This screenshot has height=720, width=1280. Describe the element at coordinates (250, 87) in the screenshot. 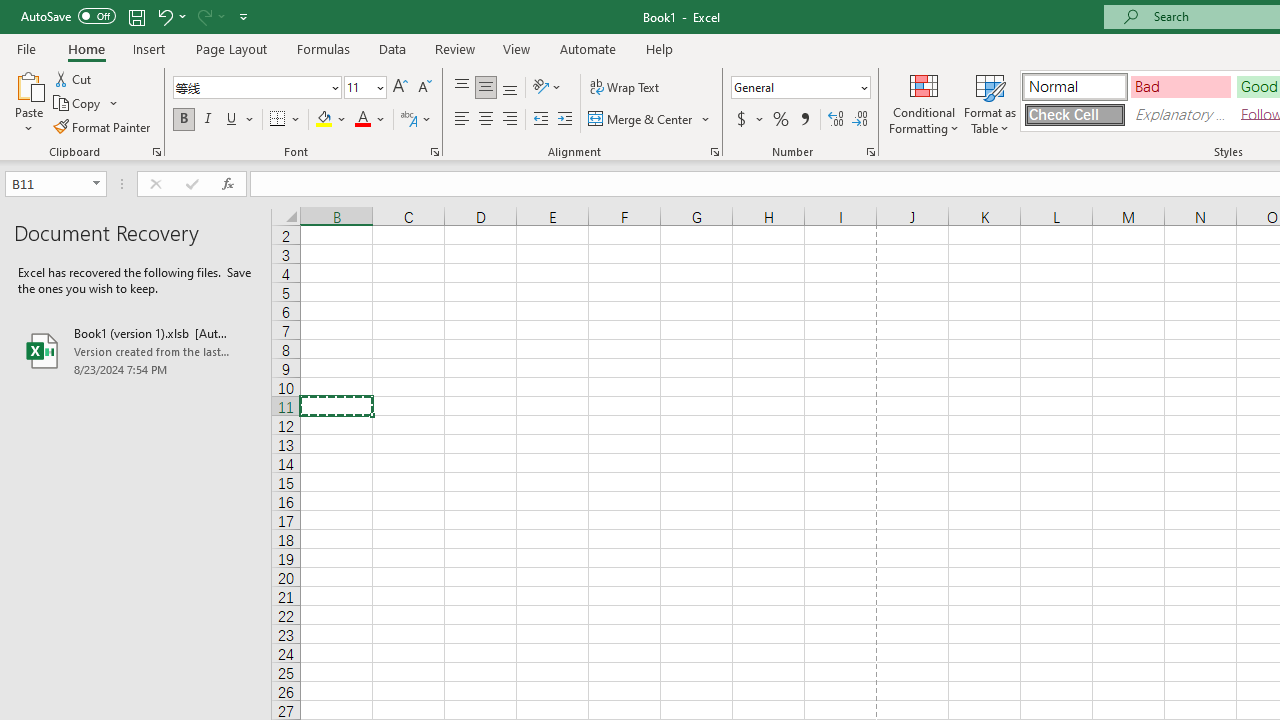

I see `Font` at that location.